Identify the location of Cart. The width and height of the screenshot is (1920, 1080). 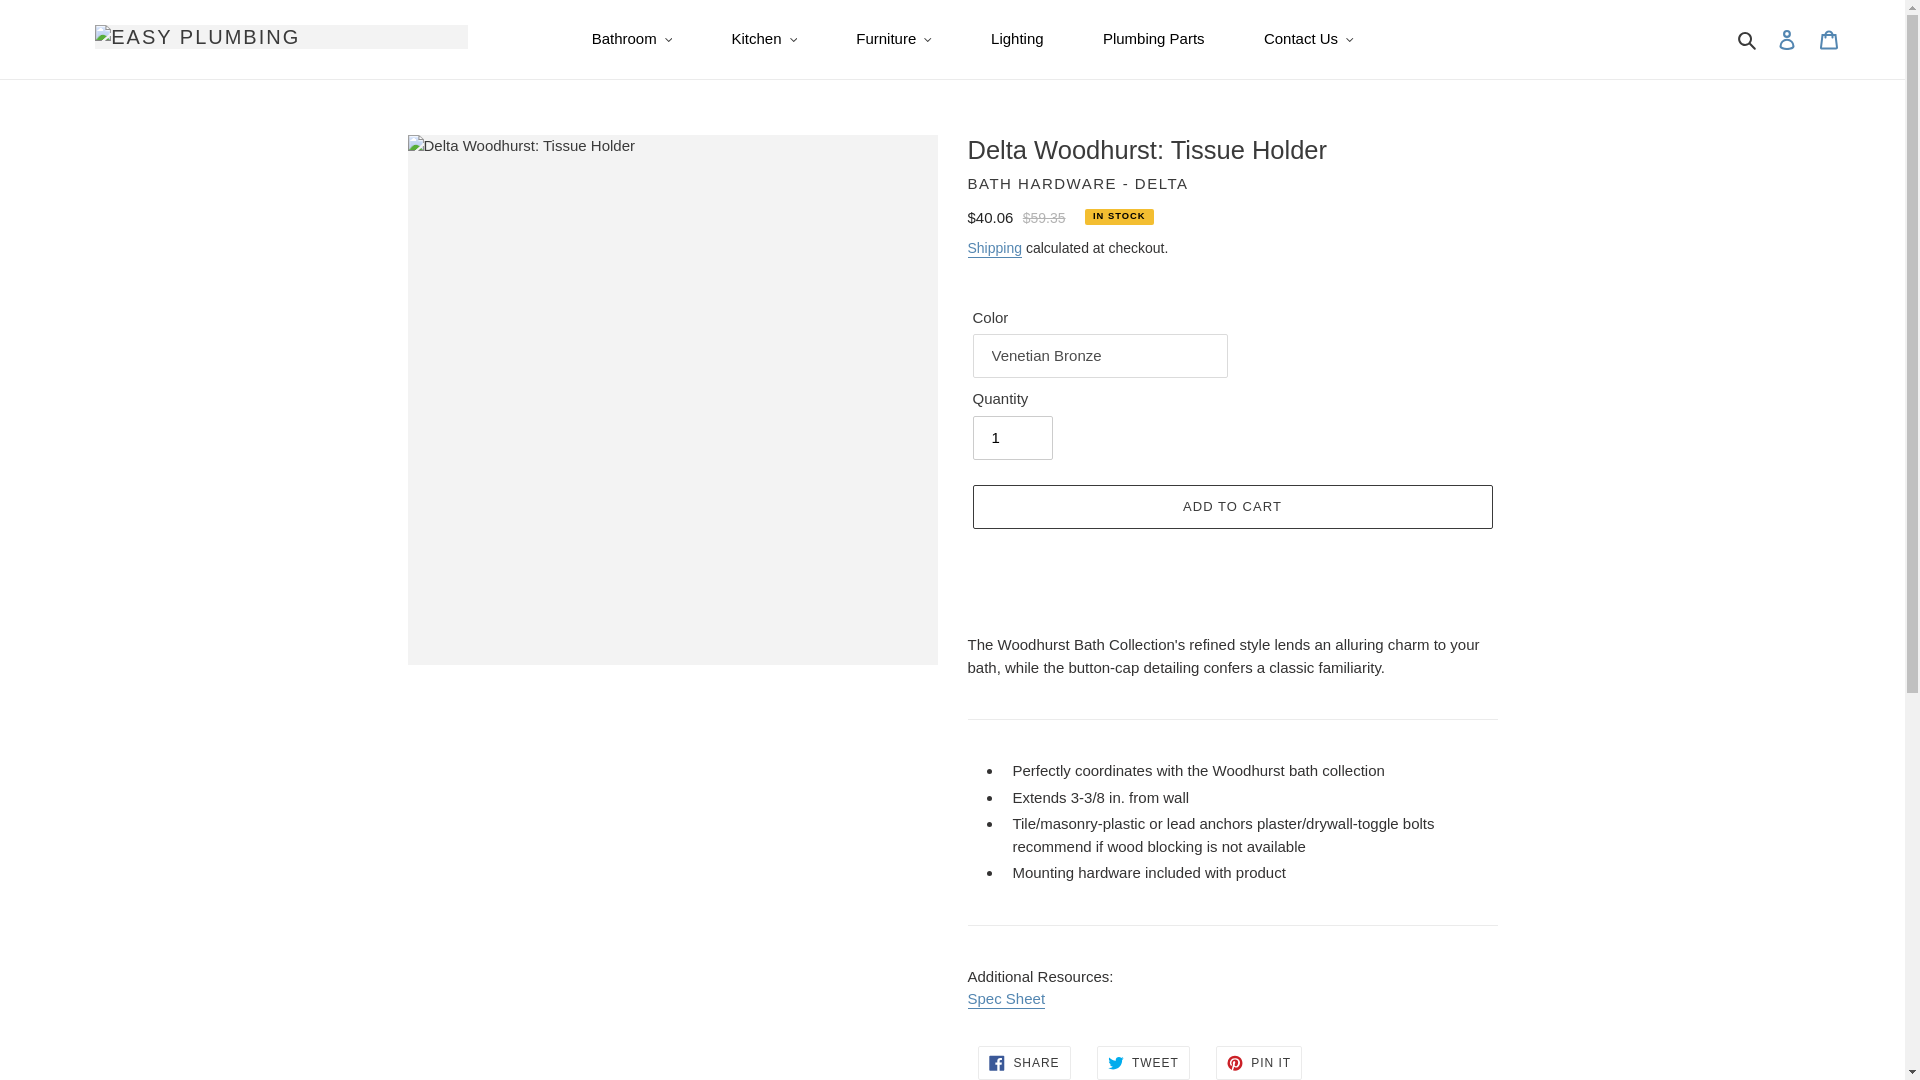
(1829, 39).